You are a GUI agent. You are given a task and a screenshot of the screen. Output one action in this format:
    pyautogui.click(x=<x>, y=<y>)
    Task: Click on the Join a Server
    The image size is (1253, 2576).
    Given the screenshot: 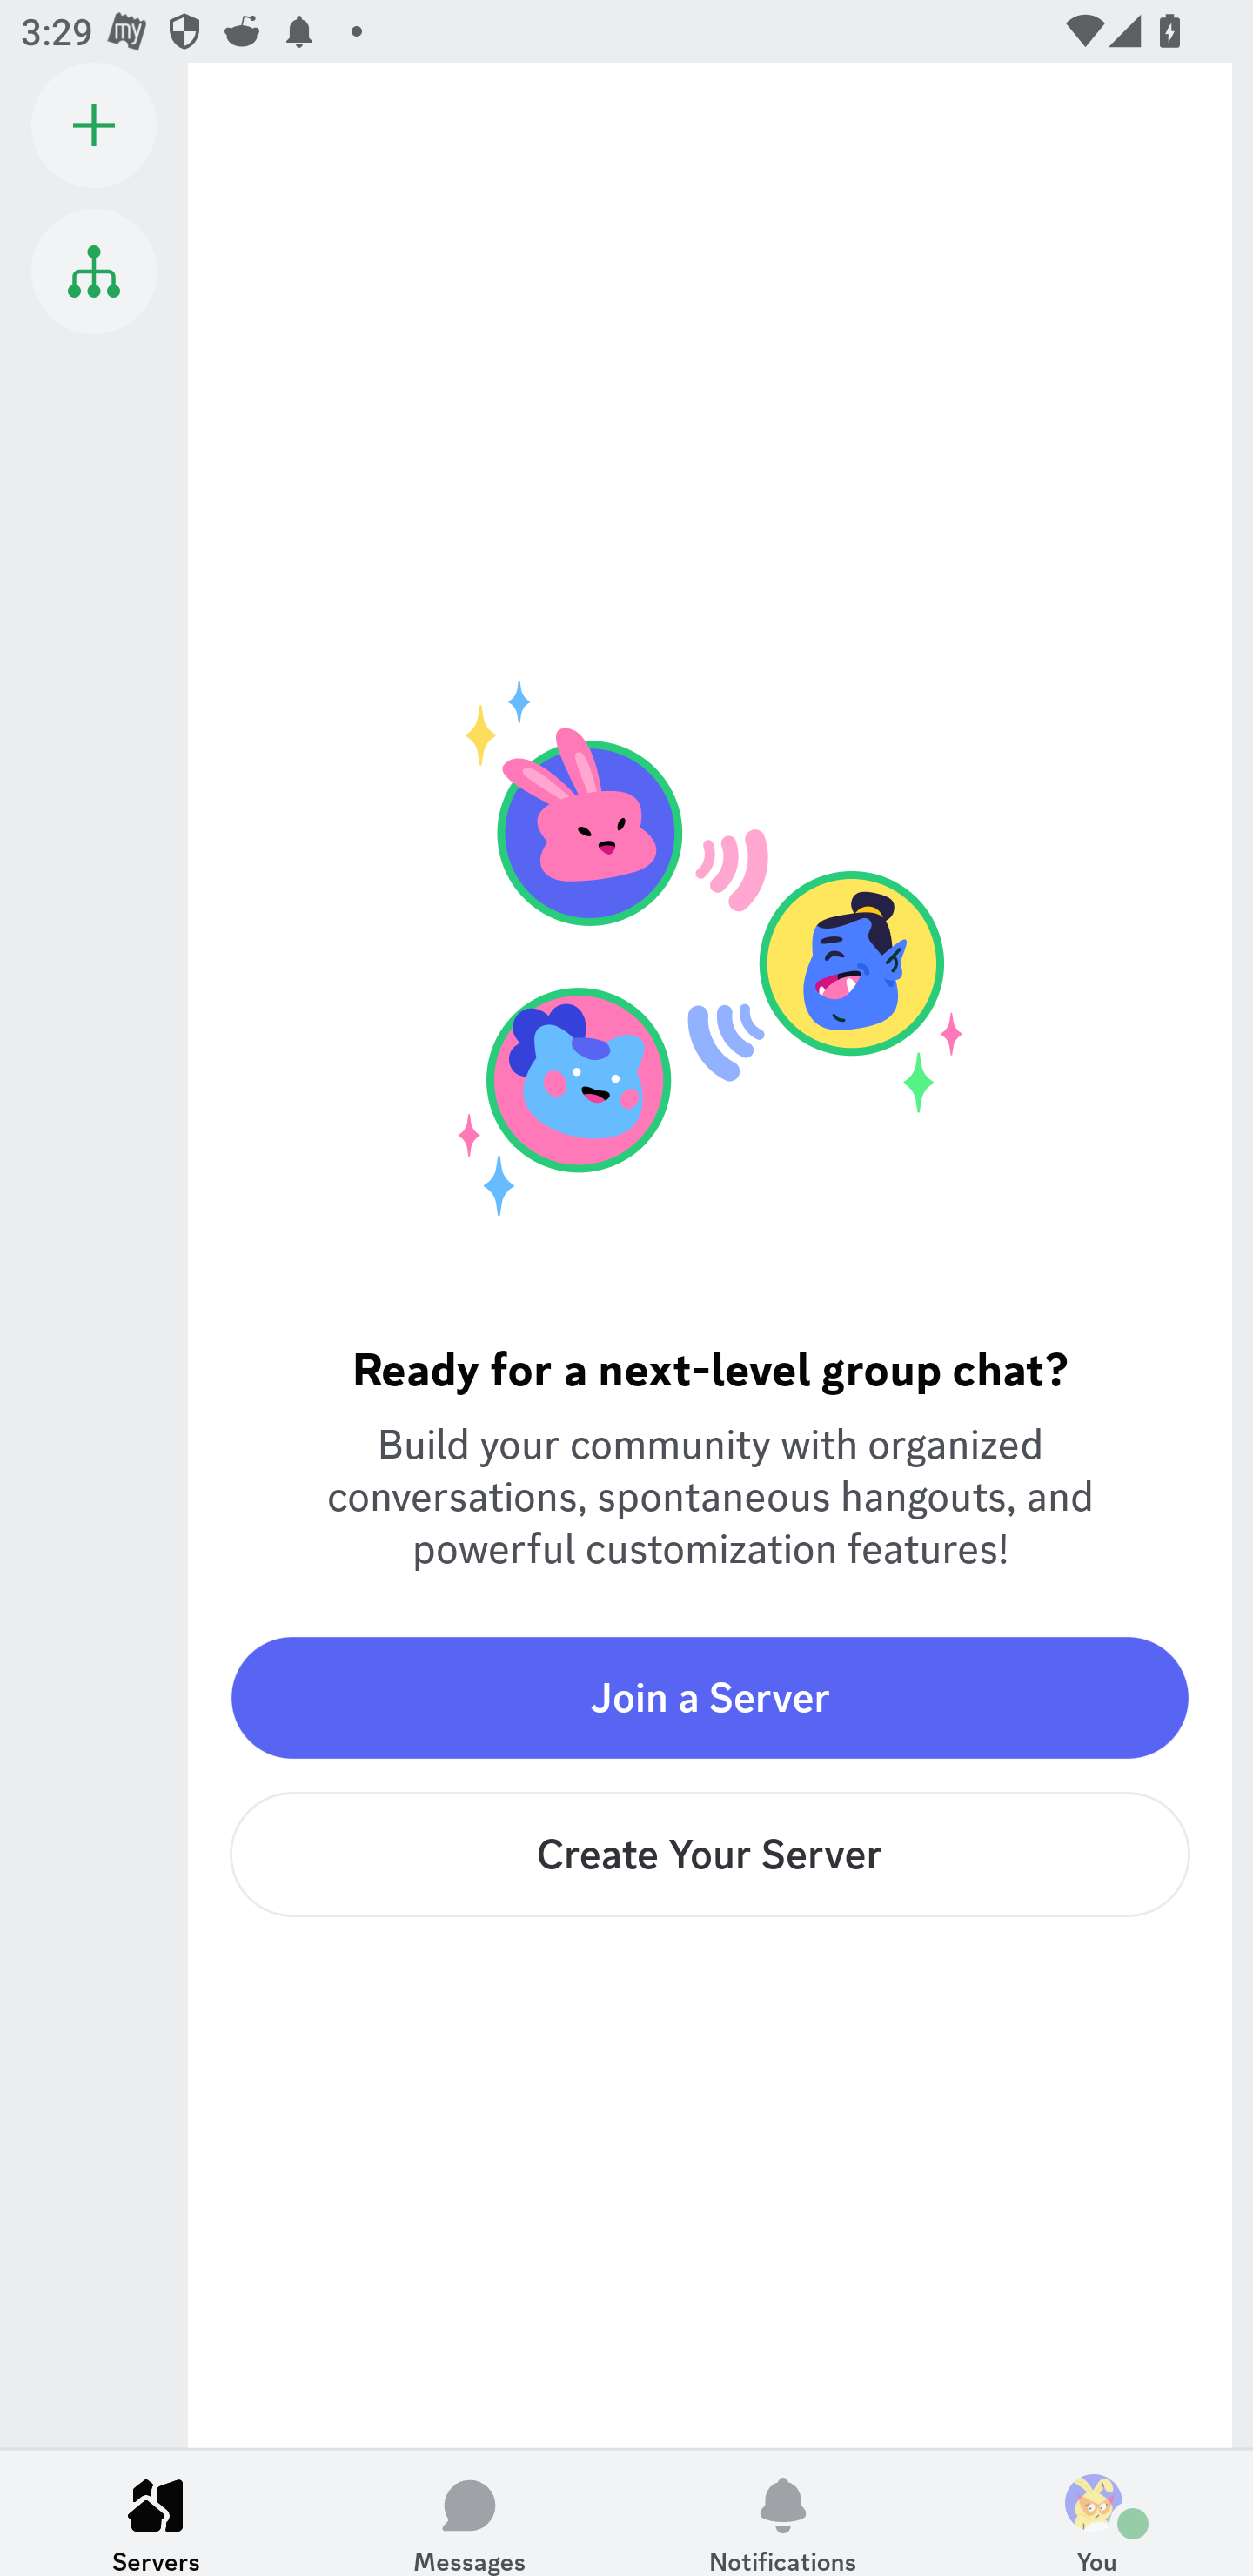 What is the action you would take?
    pyautogui.click(x=710, y=1697)
    